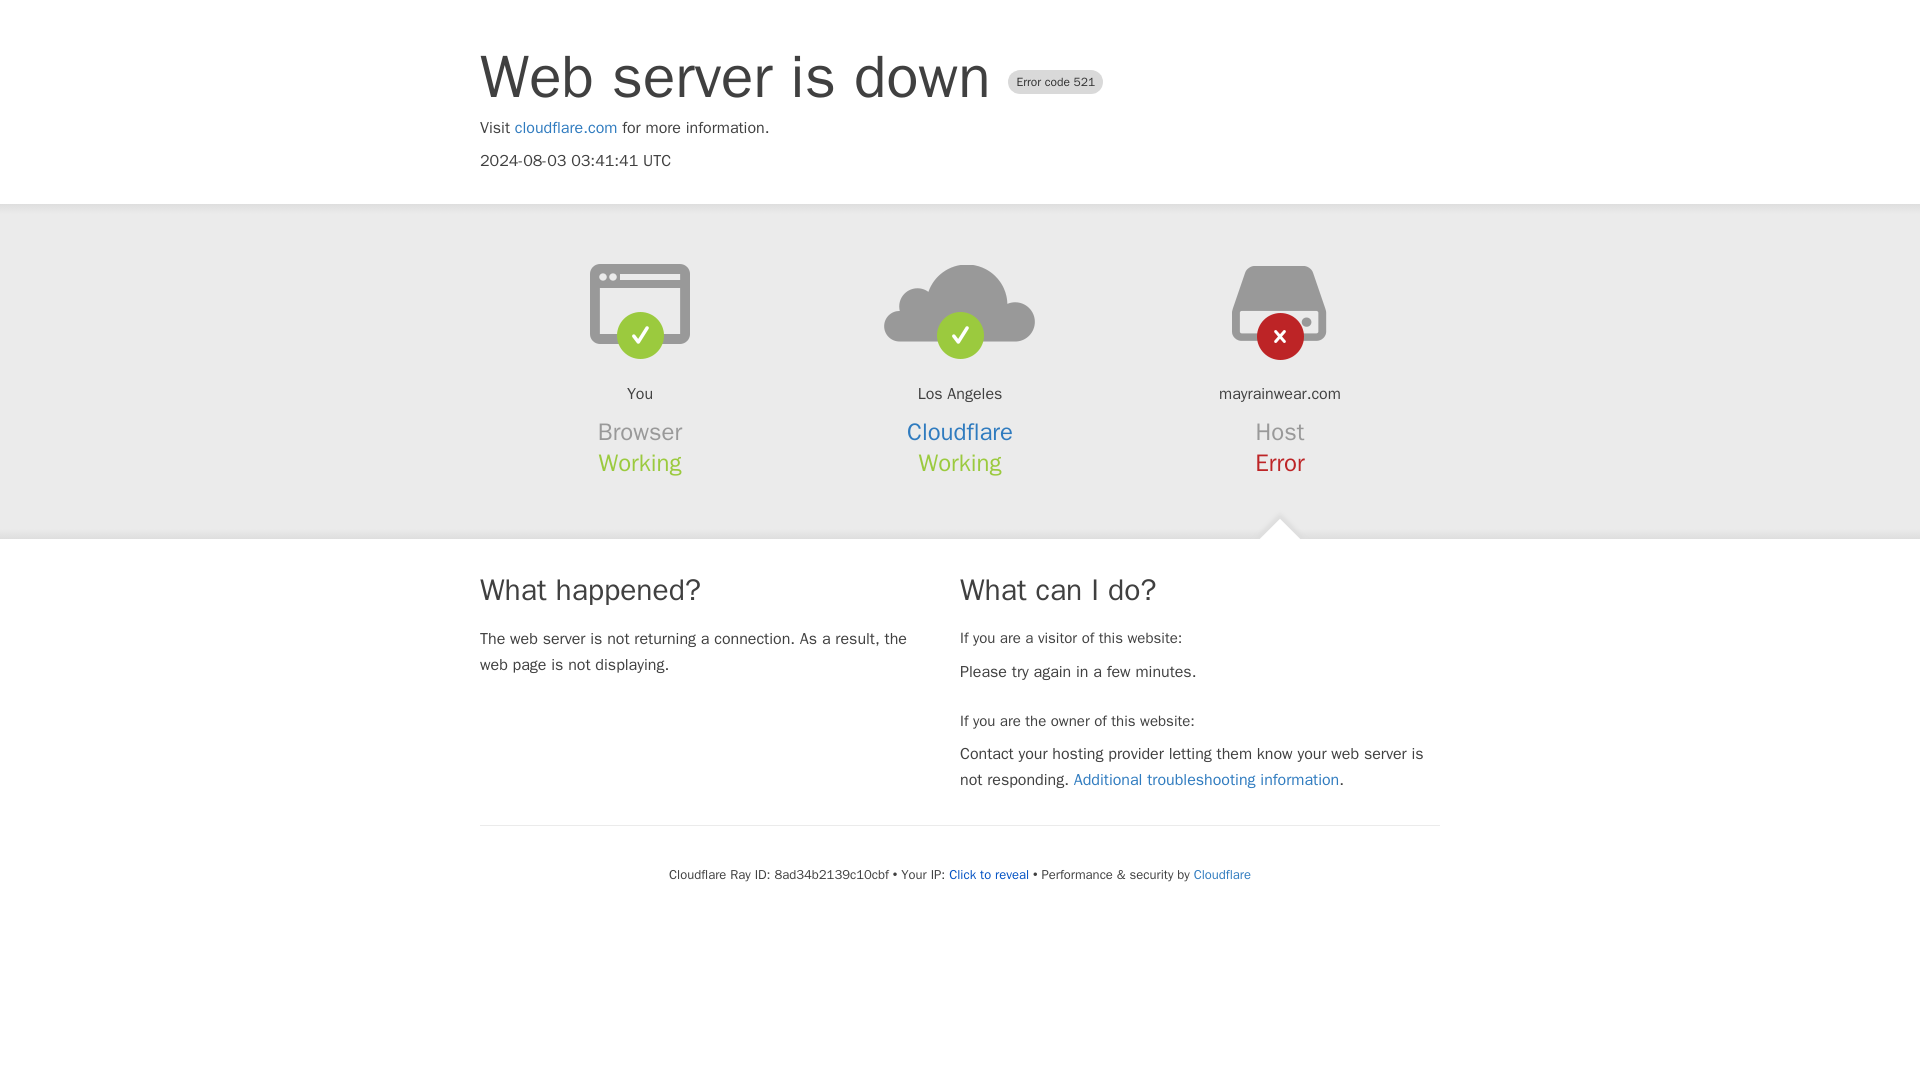 This screenshot has width=1920, height=1080. I want to click on Additional troubleshooting information, so click(1206, 780).